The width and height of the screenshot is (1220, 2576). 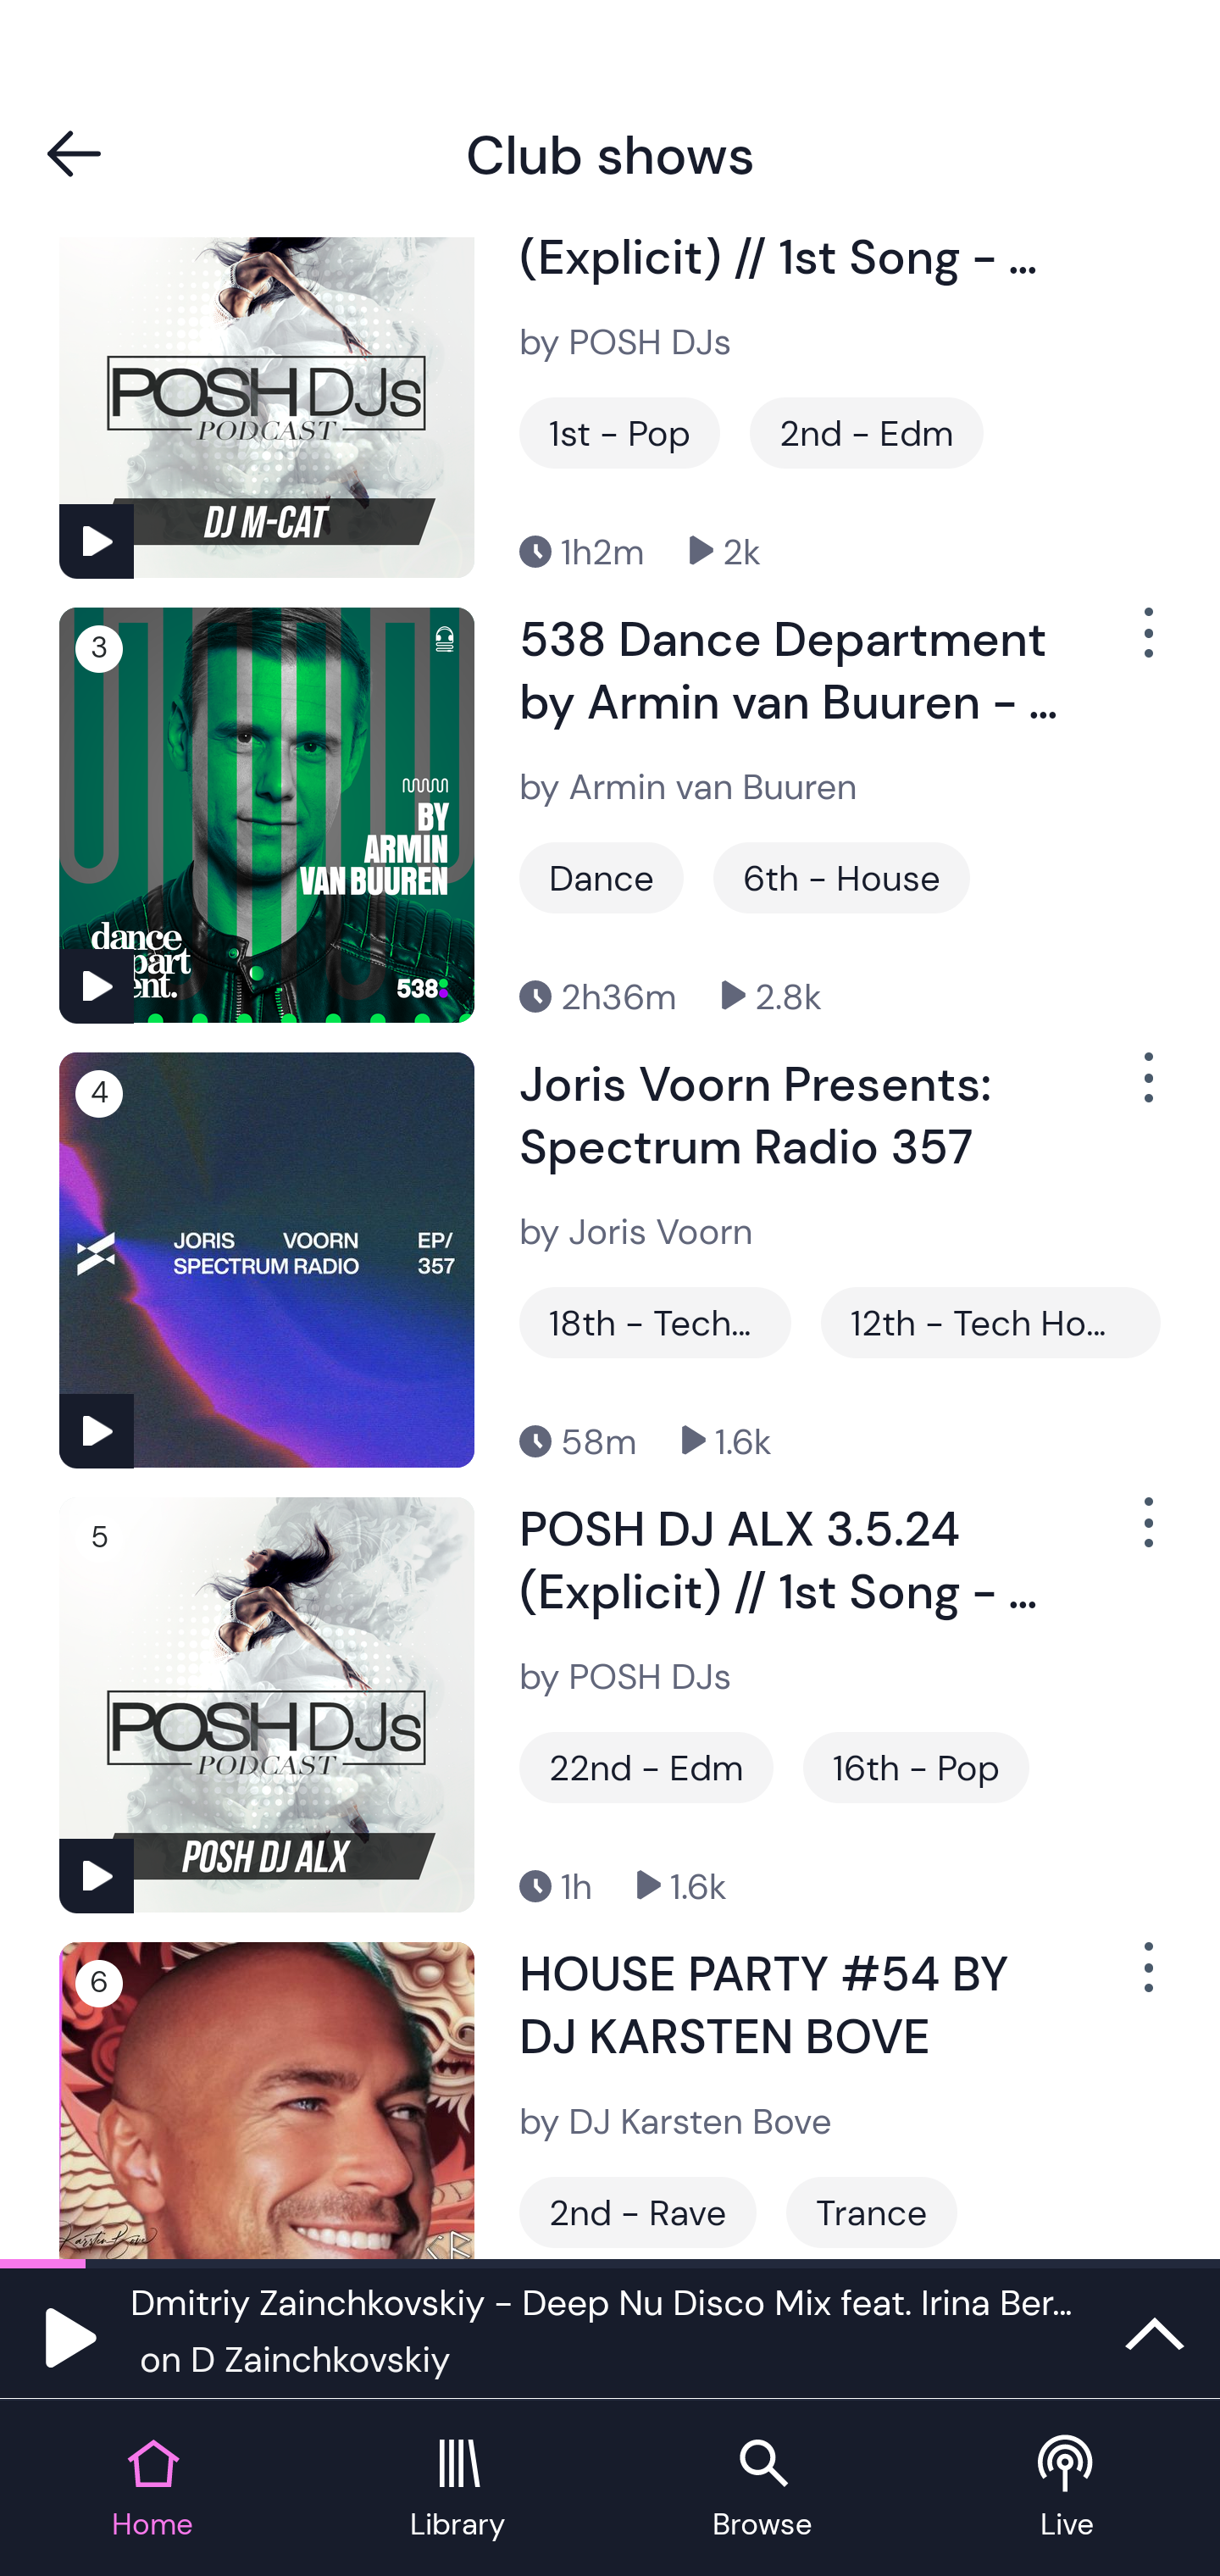 What do you see at coordinates (602, 878) in the screenshot?
I see `Dance` at bounding box center [602, 878].